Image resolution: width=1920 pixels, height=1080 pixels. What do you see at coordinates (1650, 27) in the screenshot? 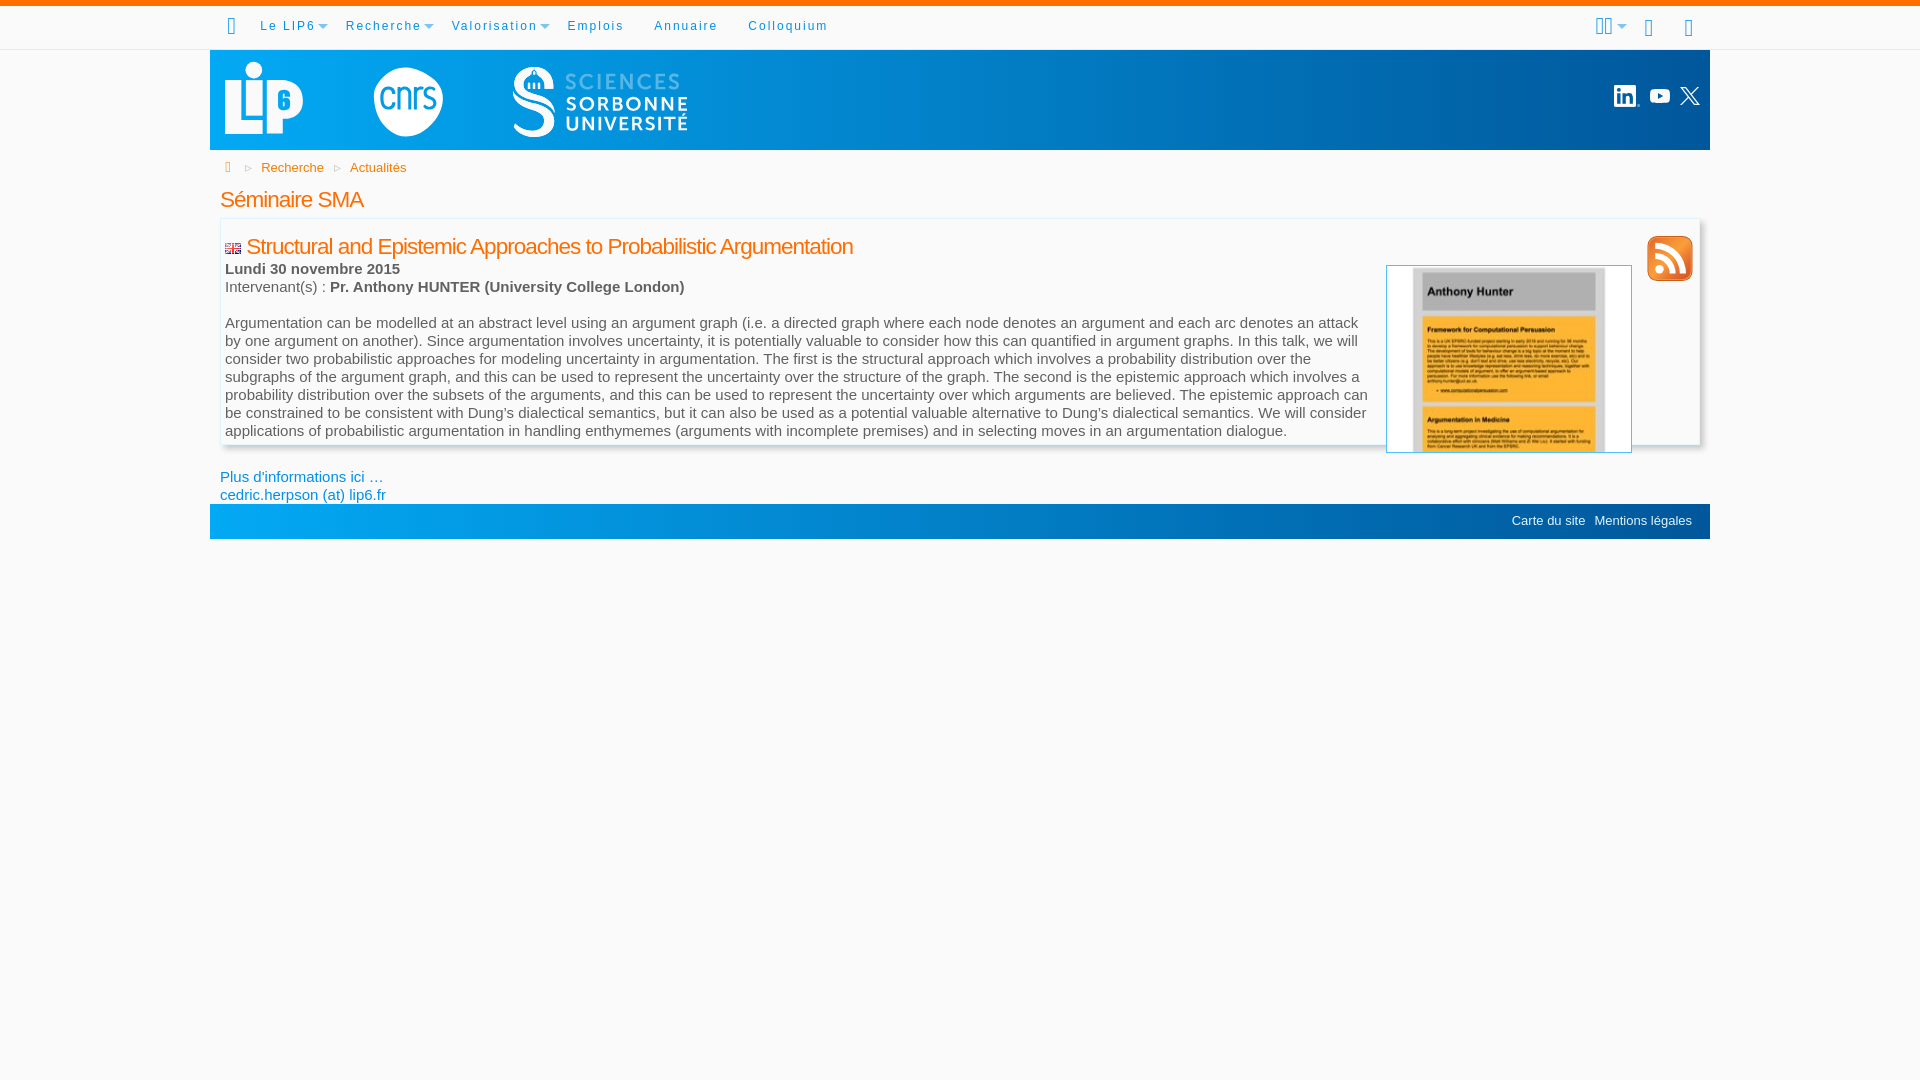
I see `WebMail` at bounding box center [1650, 27].